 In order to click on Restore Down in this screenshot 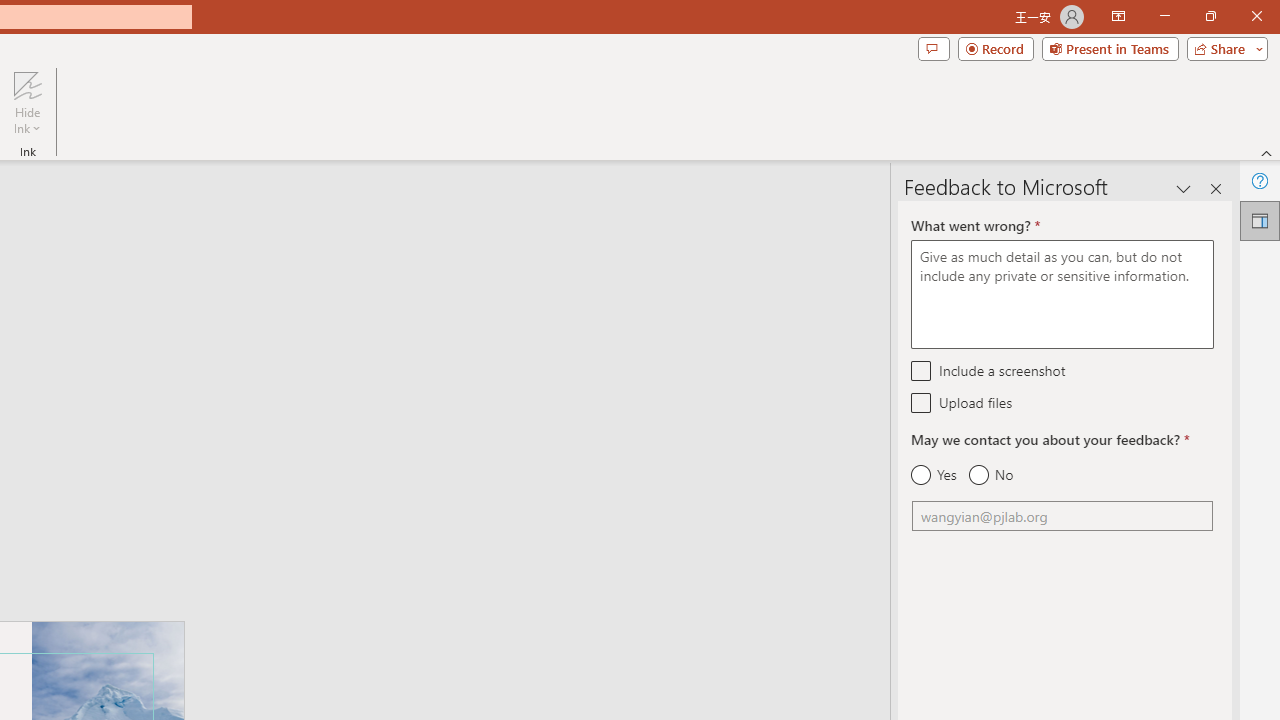, I will do `click(1210, 16)`.